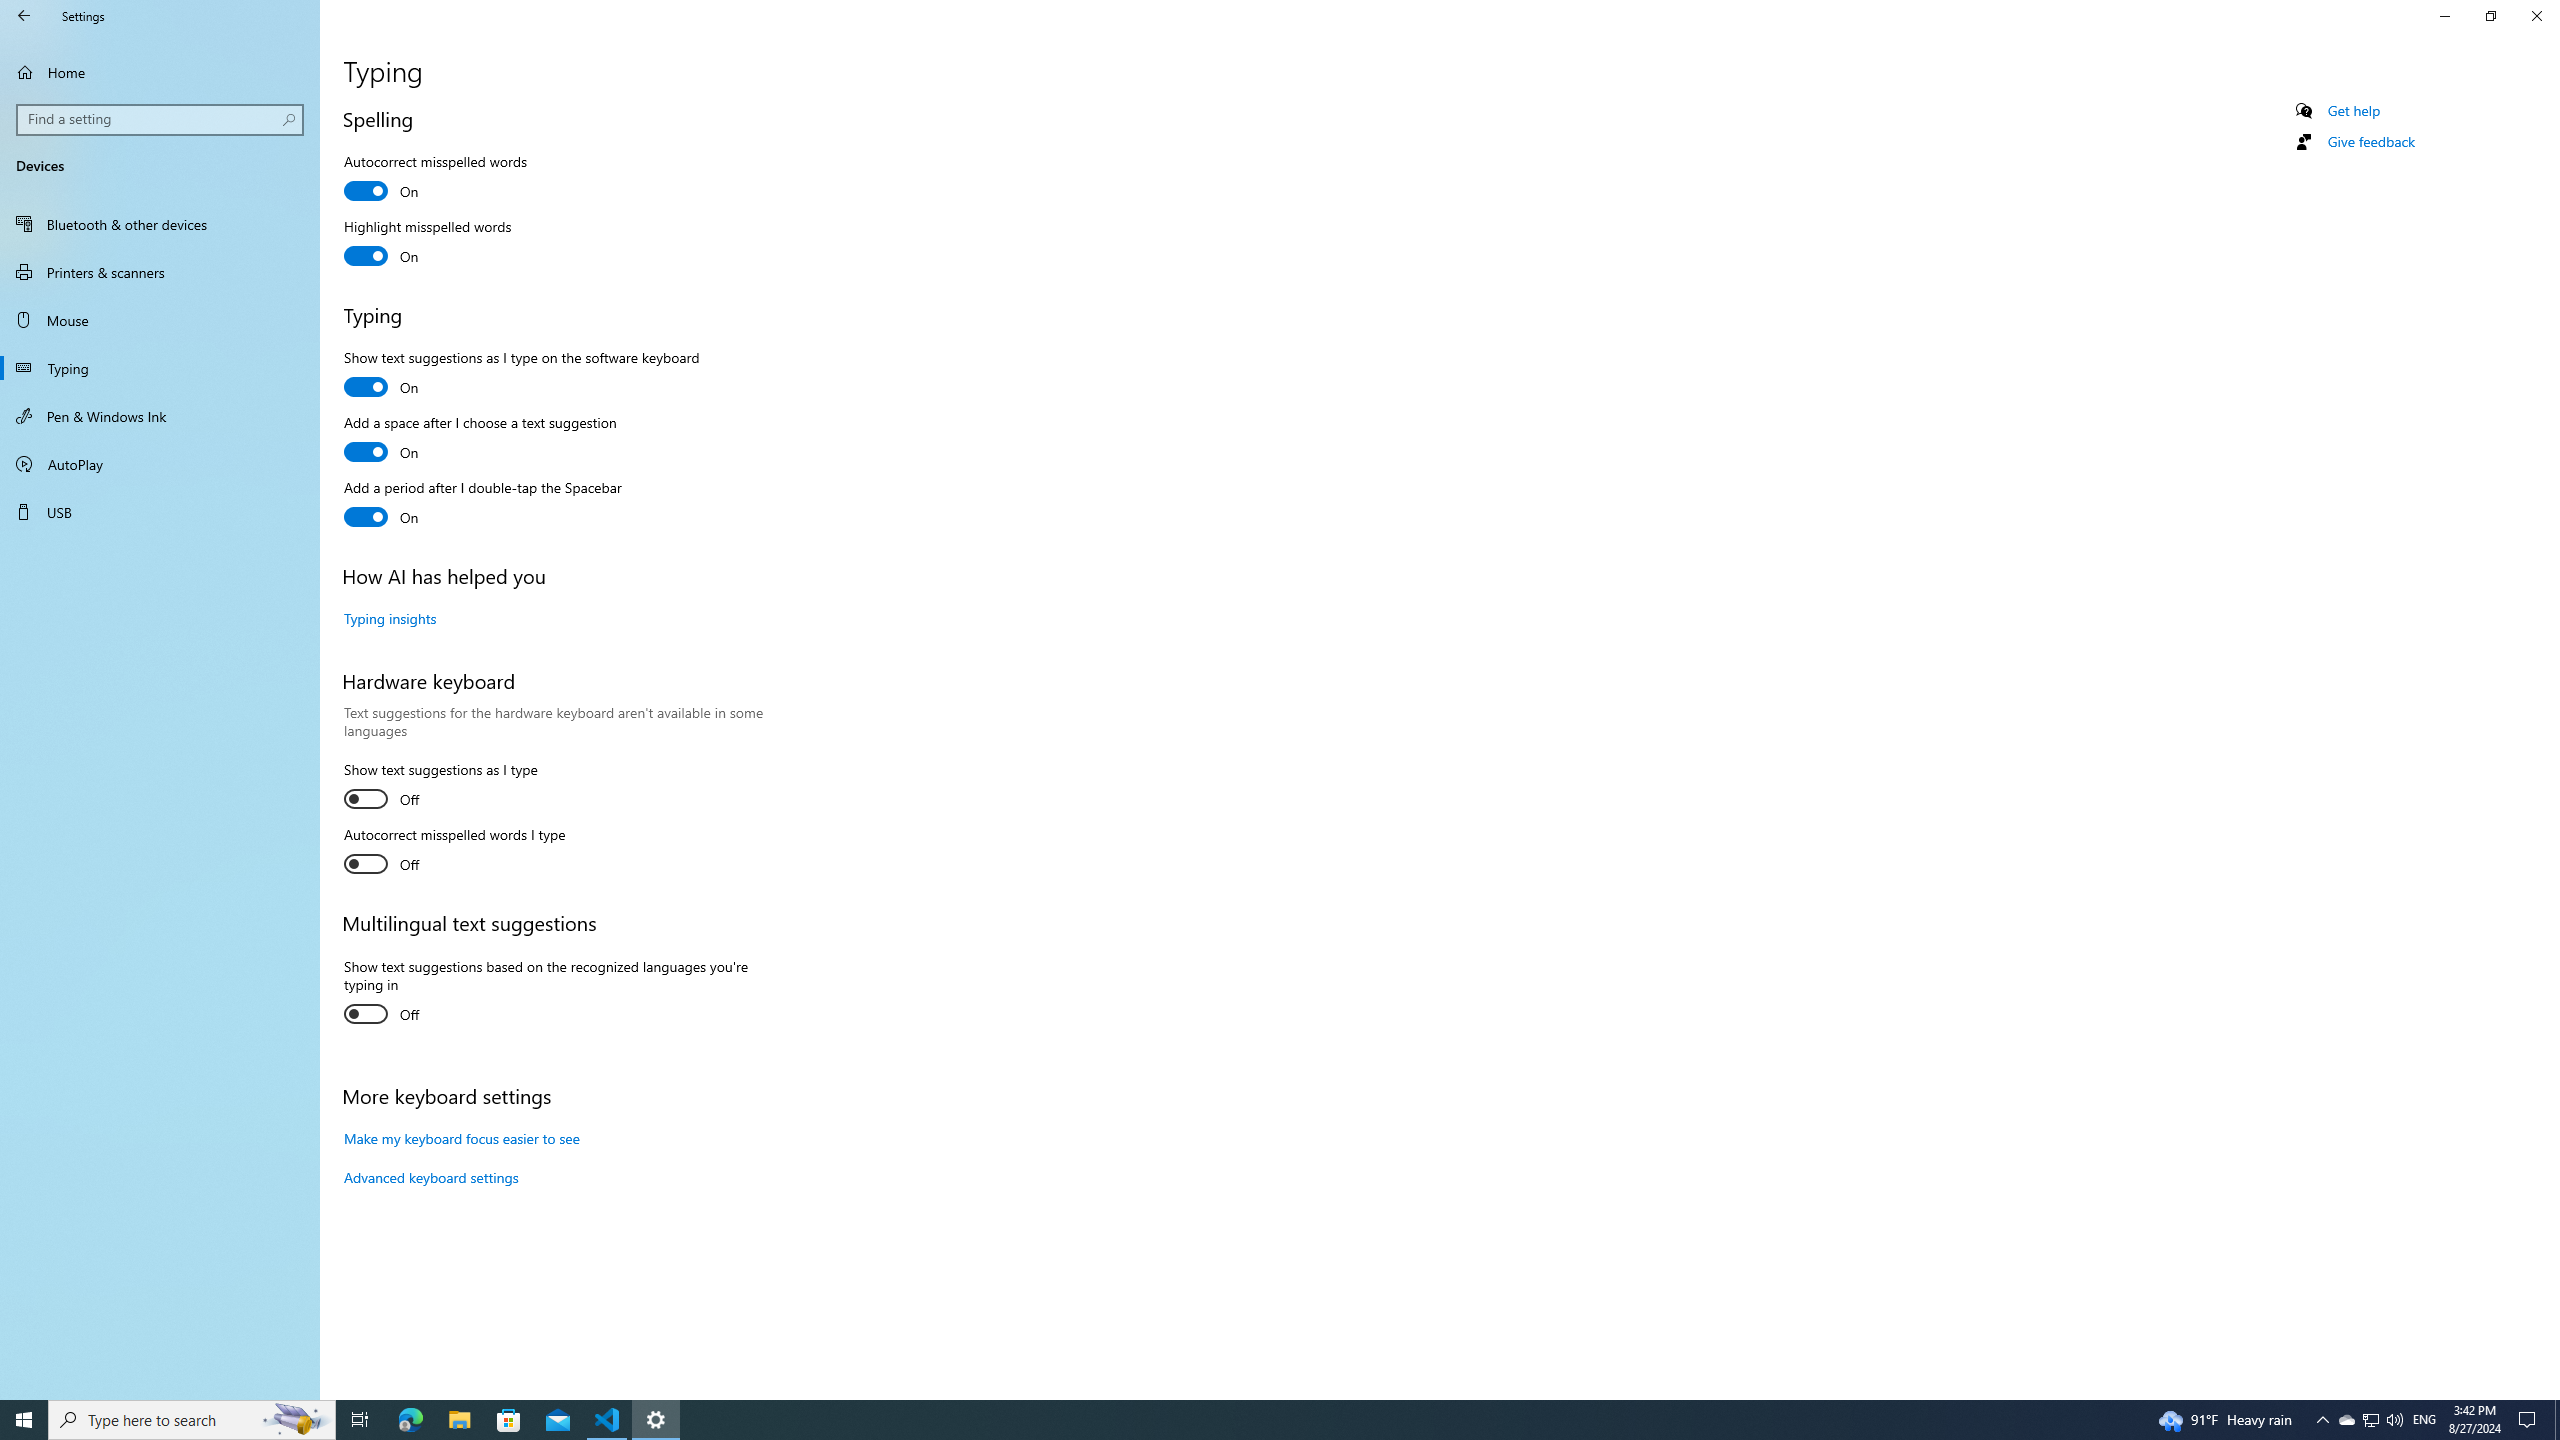  What do you see at coordinates (2490, 16) in the screenshot?
I see `Restore Settings` at bounding box center [2490, 16].